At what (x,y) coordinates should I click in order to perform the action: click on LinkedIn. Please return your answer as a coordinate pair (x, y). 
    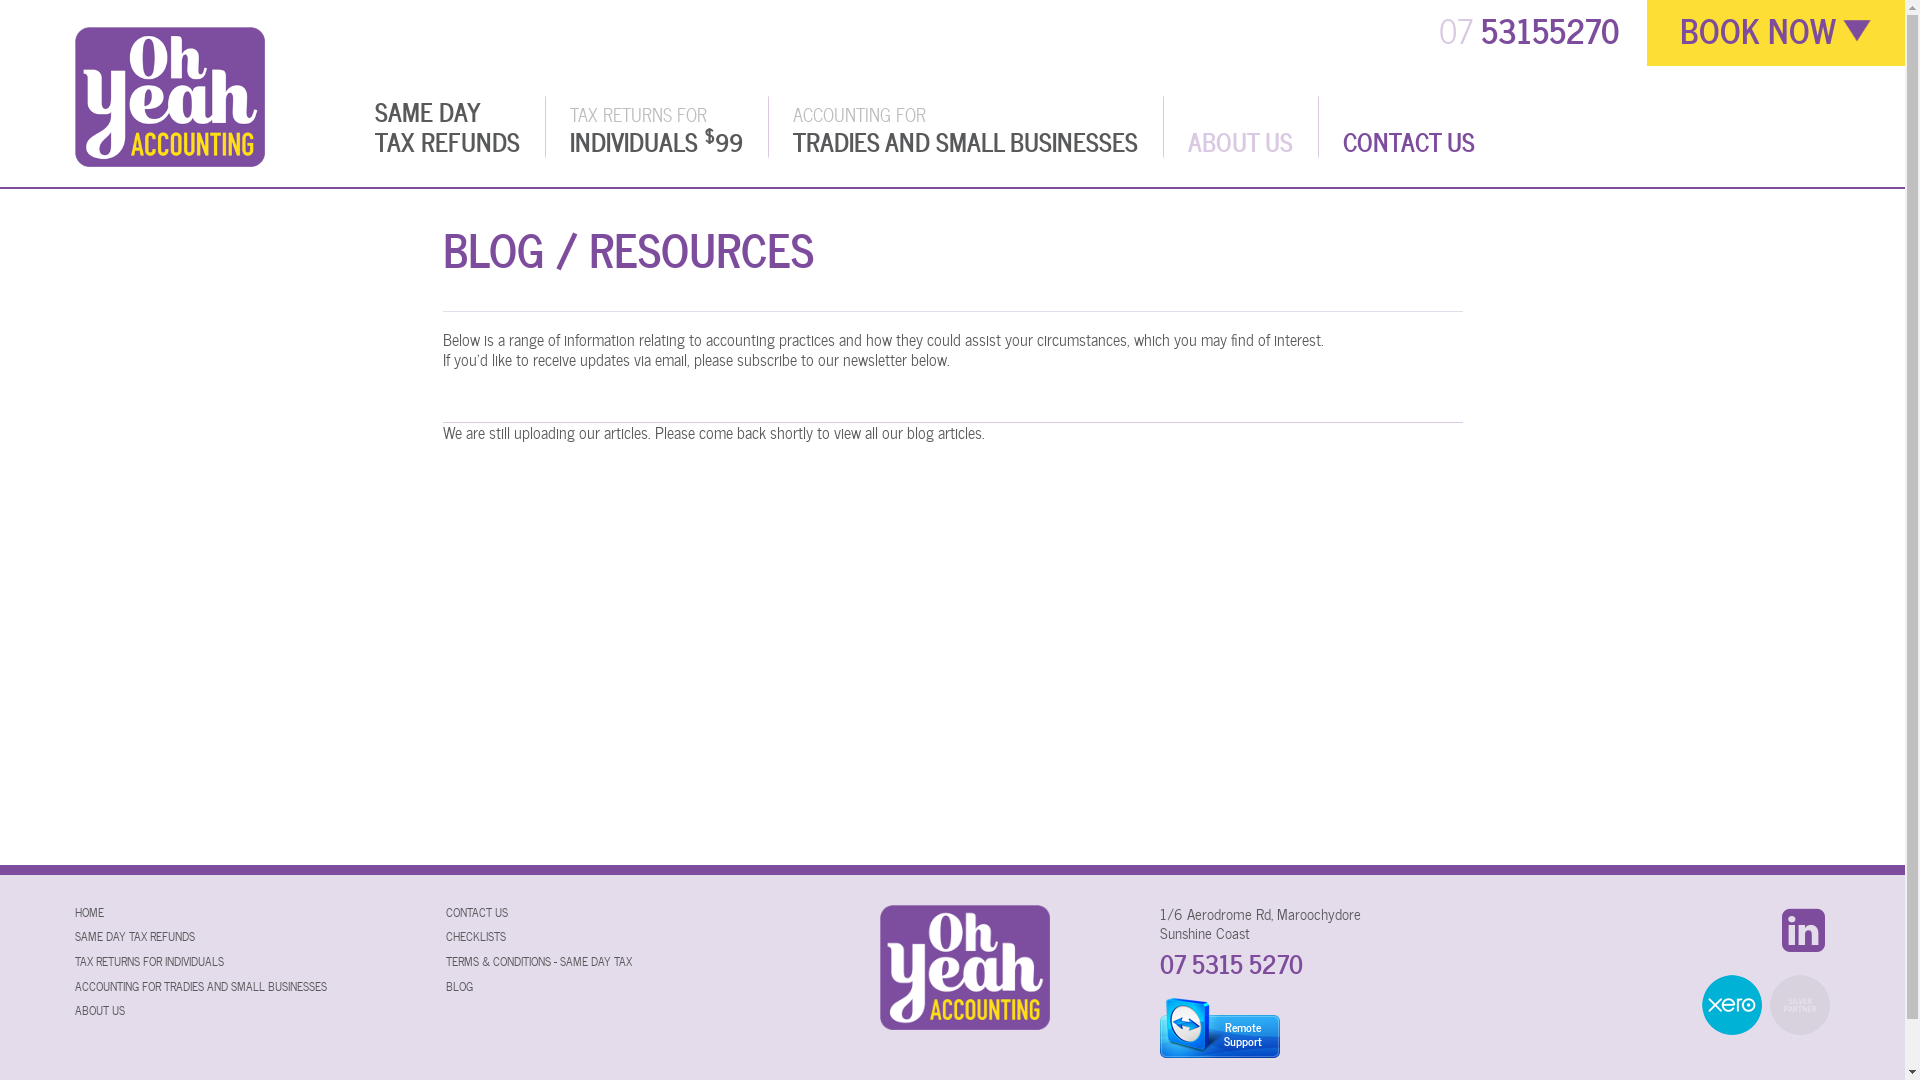
    Looking at the image, I should click on (1804, 930).